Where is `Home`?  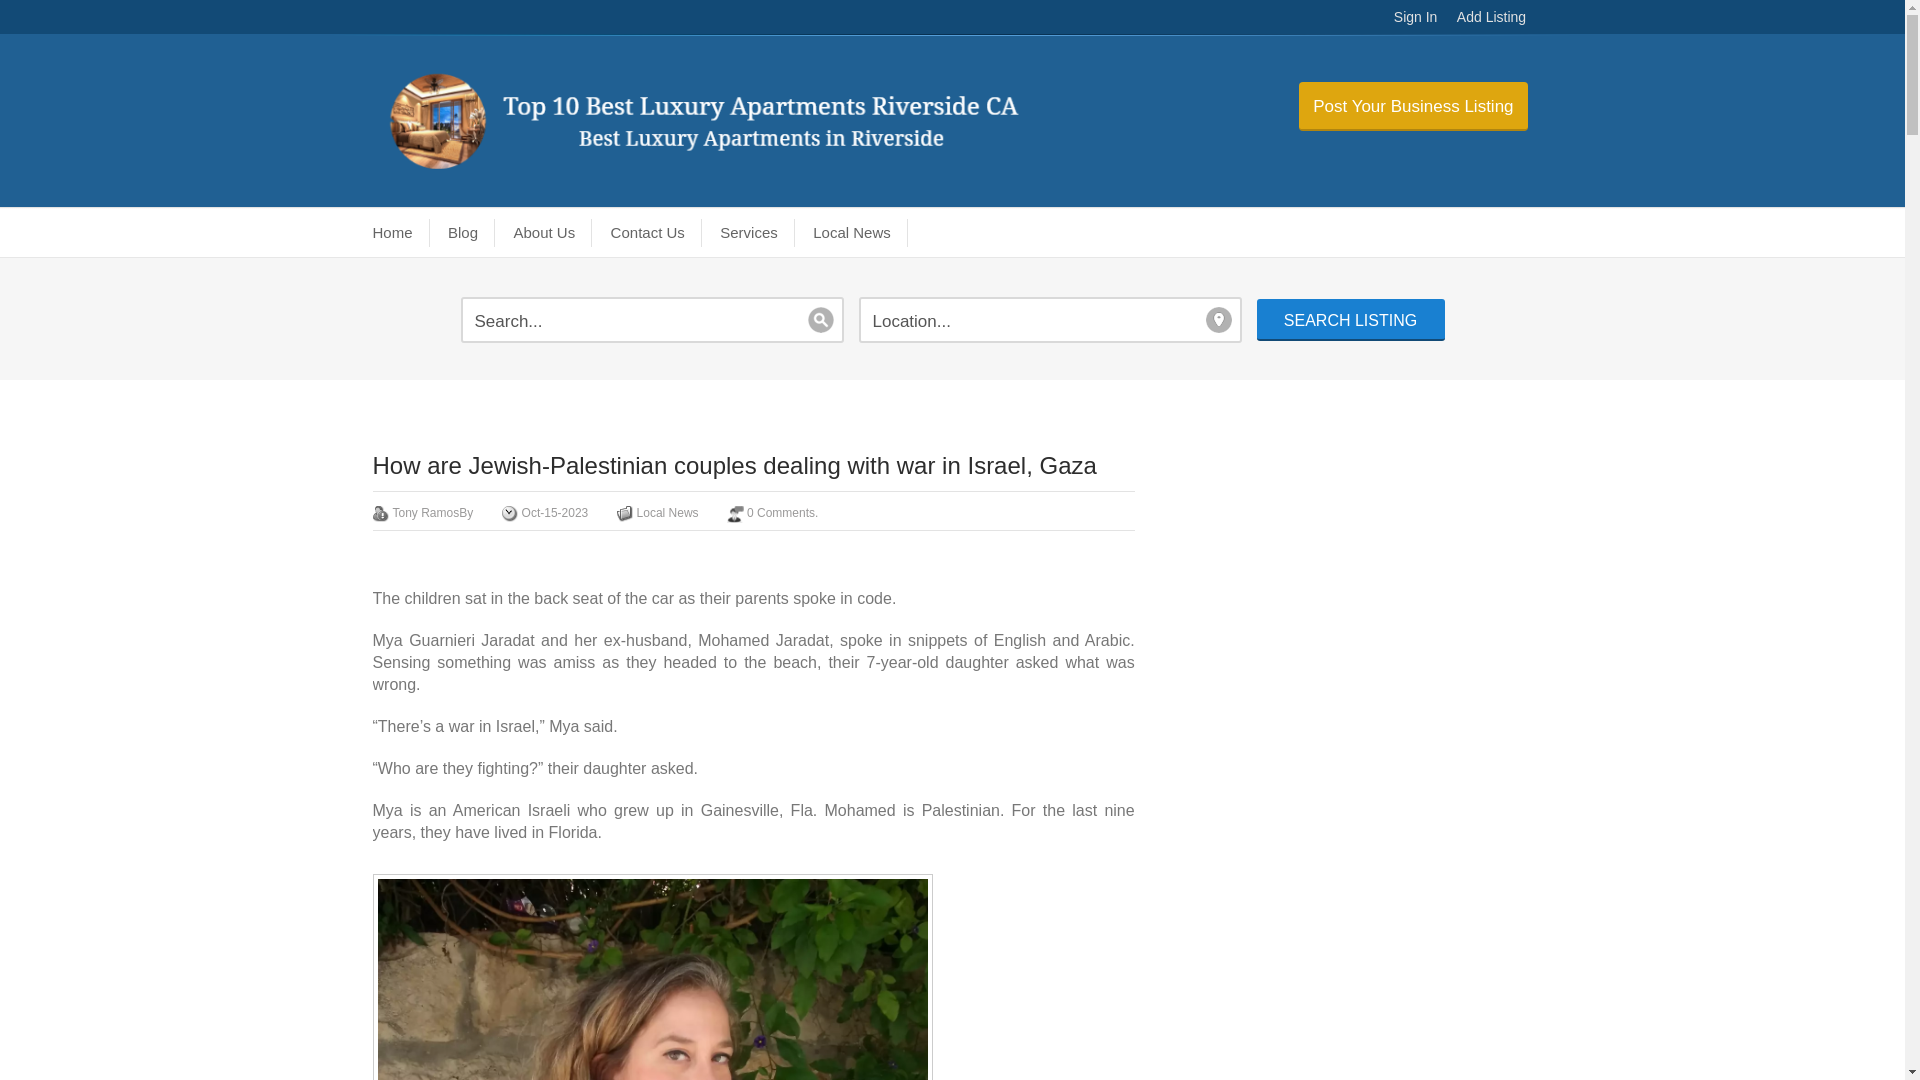
Home is located at coordinates (401, 233).